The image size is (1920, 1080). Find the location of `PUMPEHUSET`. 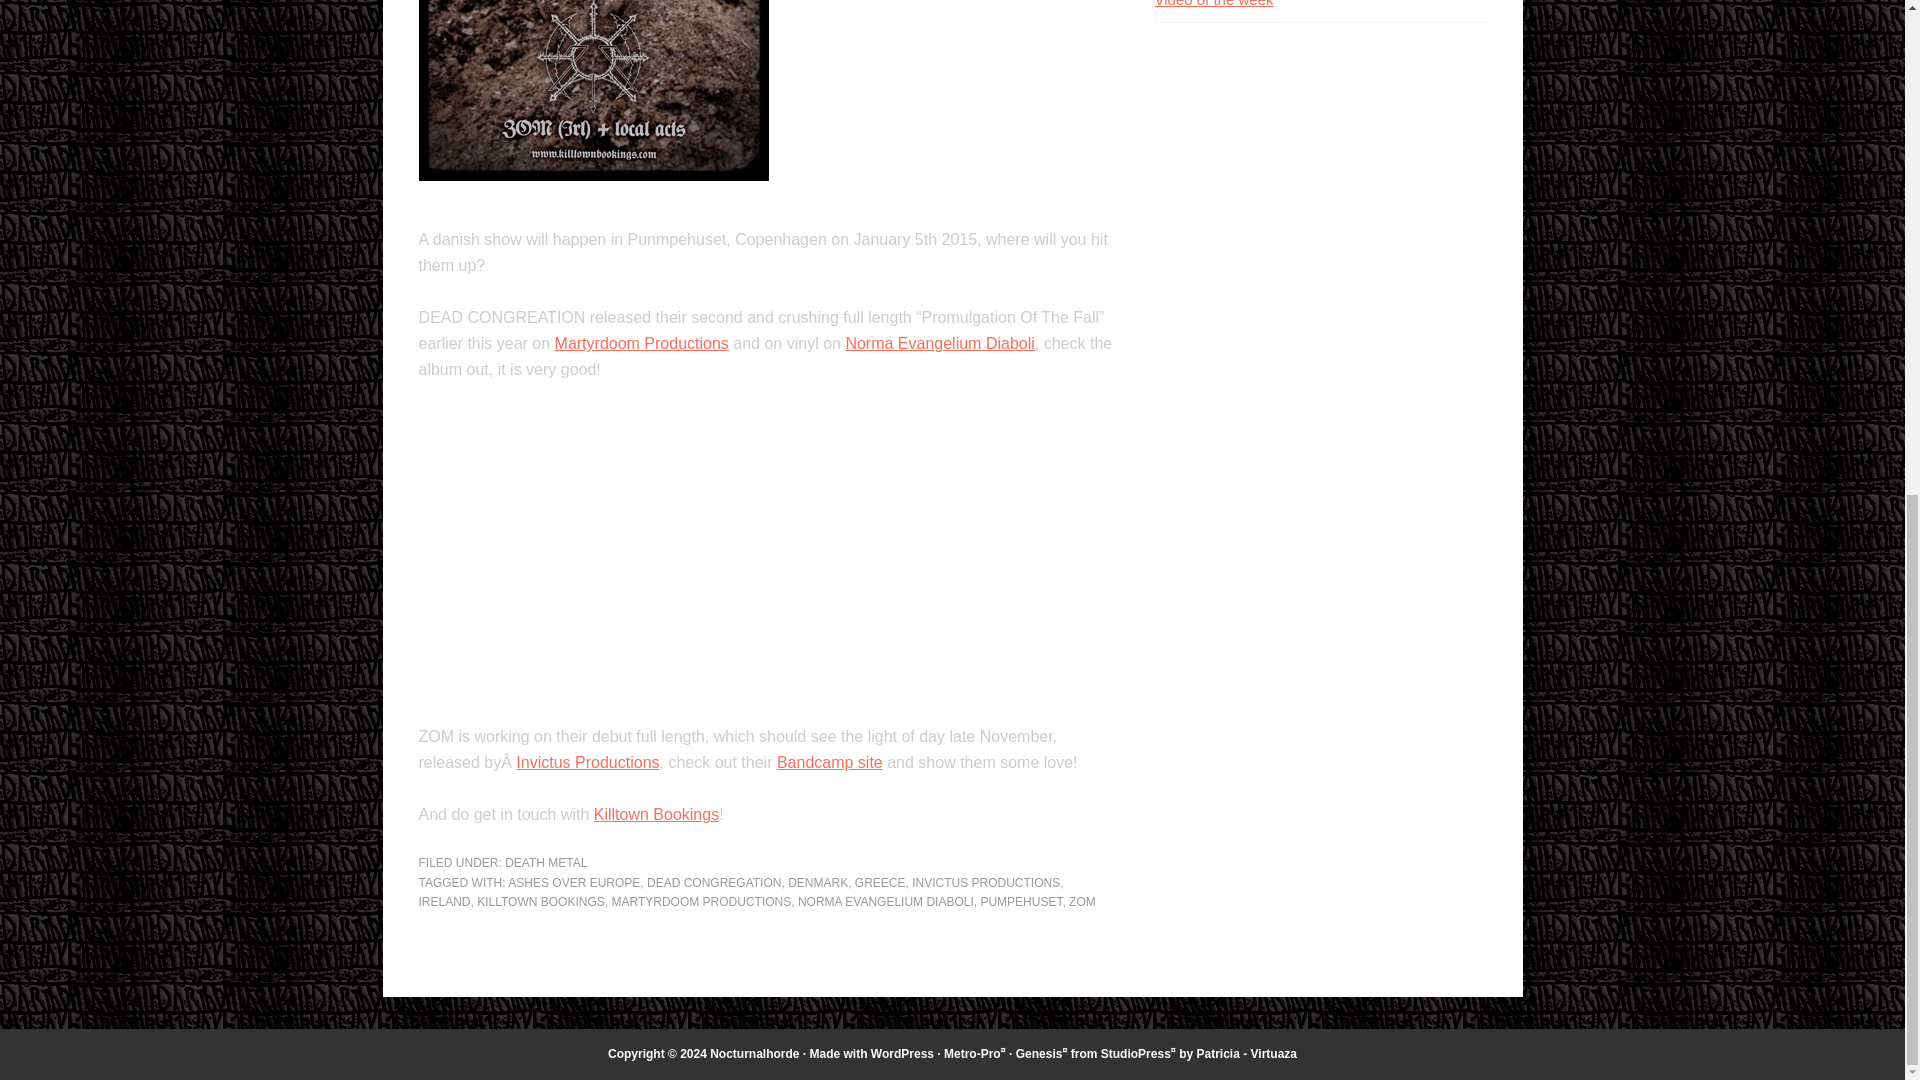

PUMPEHUSET is located at coordinates (1020, 902).